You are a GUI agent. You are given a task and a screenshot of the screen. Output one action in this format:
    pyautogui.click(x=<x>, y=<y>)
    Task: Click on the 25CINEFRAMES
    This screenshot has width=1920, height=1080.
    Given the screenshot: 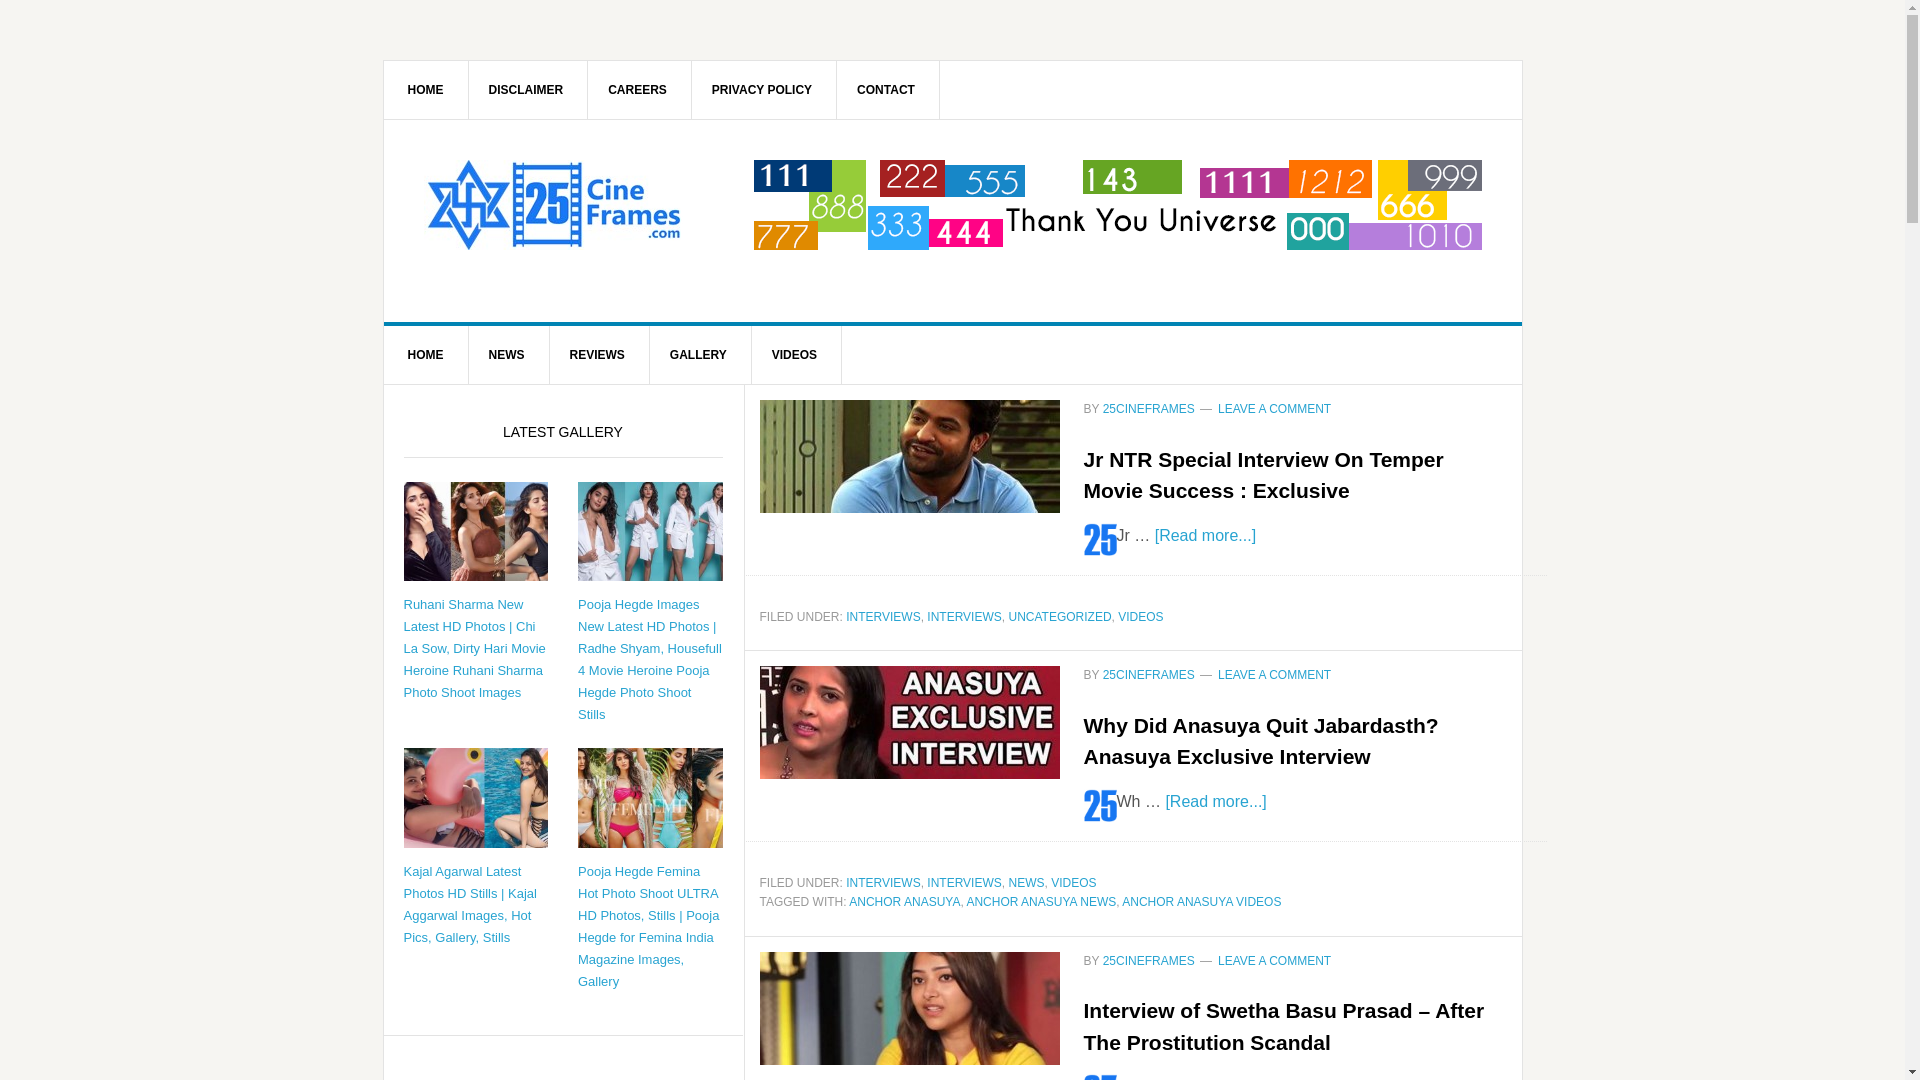 What is the action you would take?
    pyautogui.click(x=1149, y=961)
    